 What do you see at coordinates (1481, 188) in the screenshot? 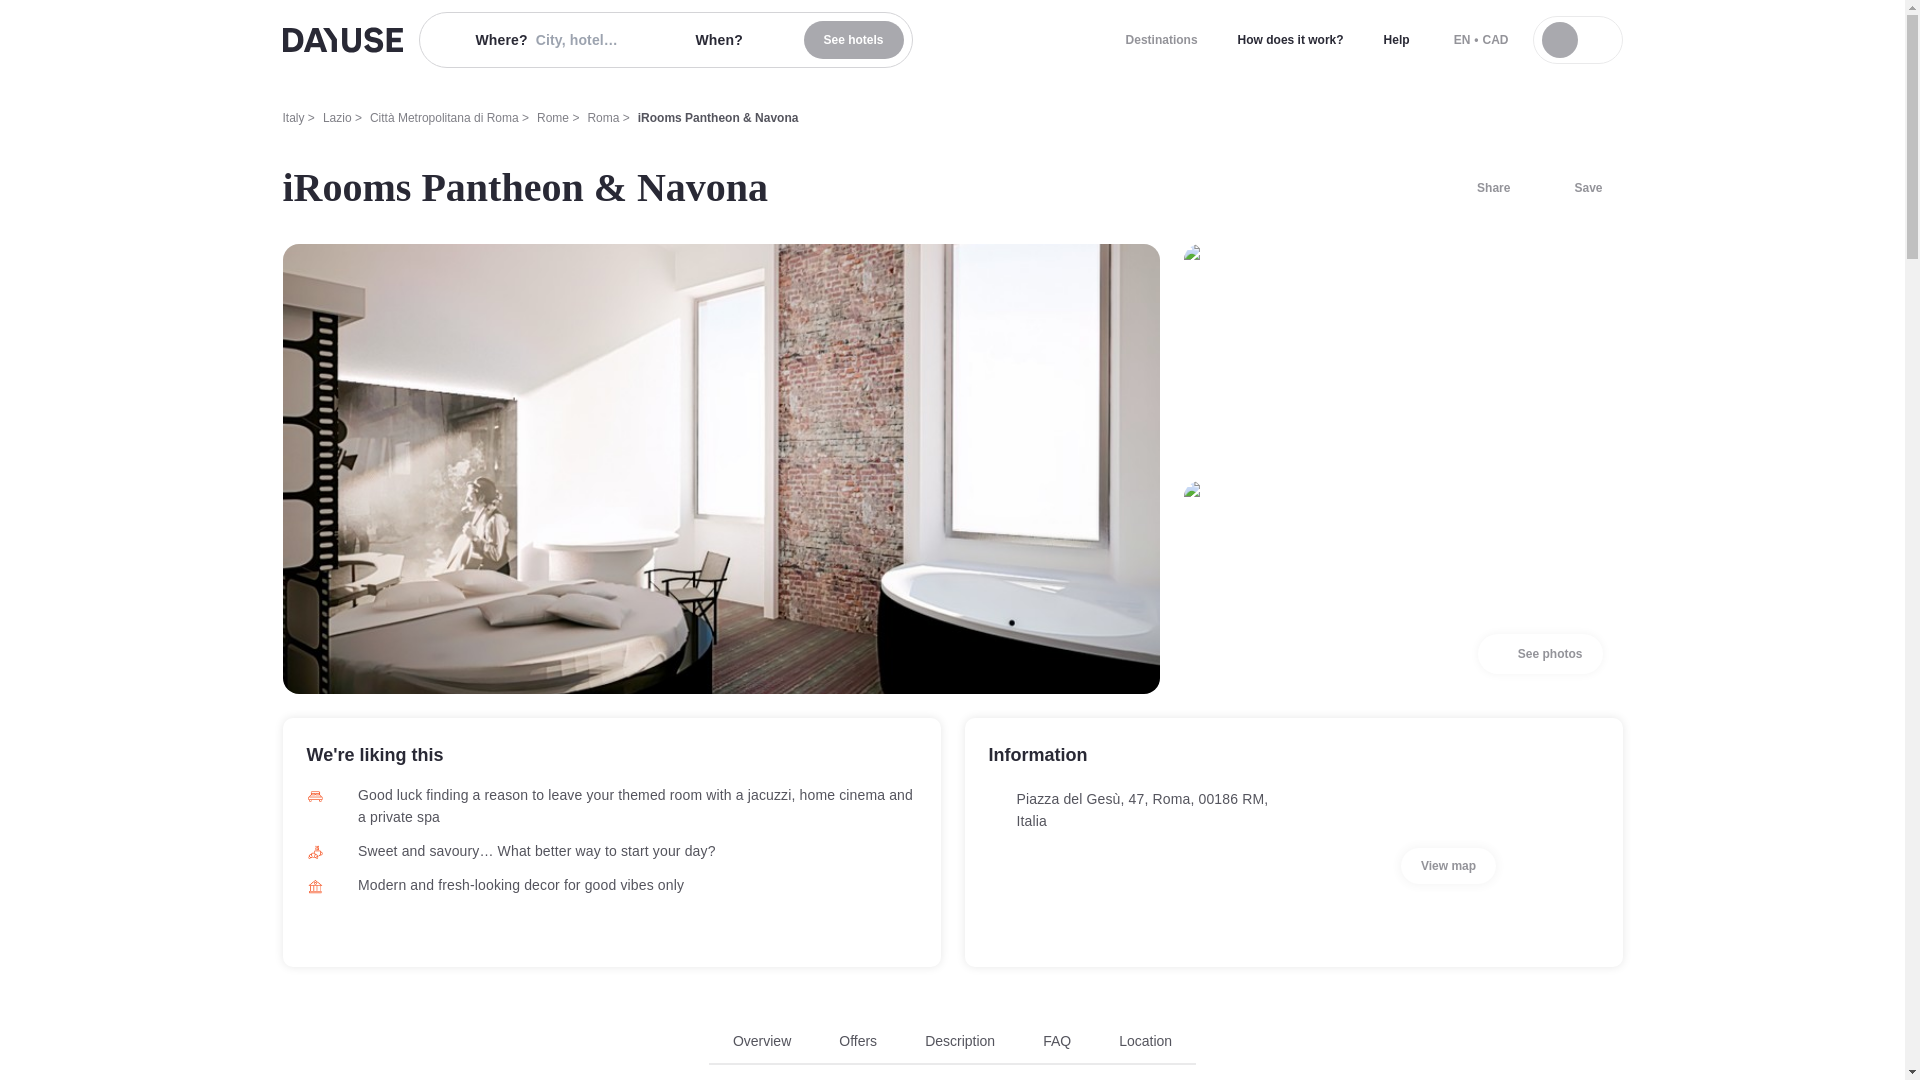
I see `Share` at bounding box center [1481, 188].